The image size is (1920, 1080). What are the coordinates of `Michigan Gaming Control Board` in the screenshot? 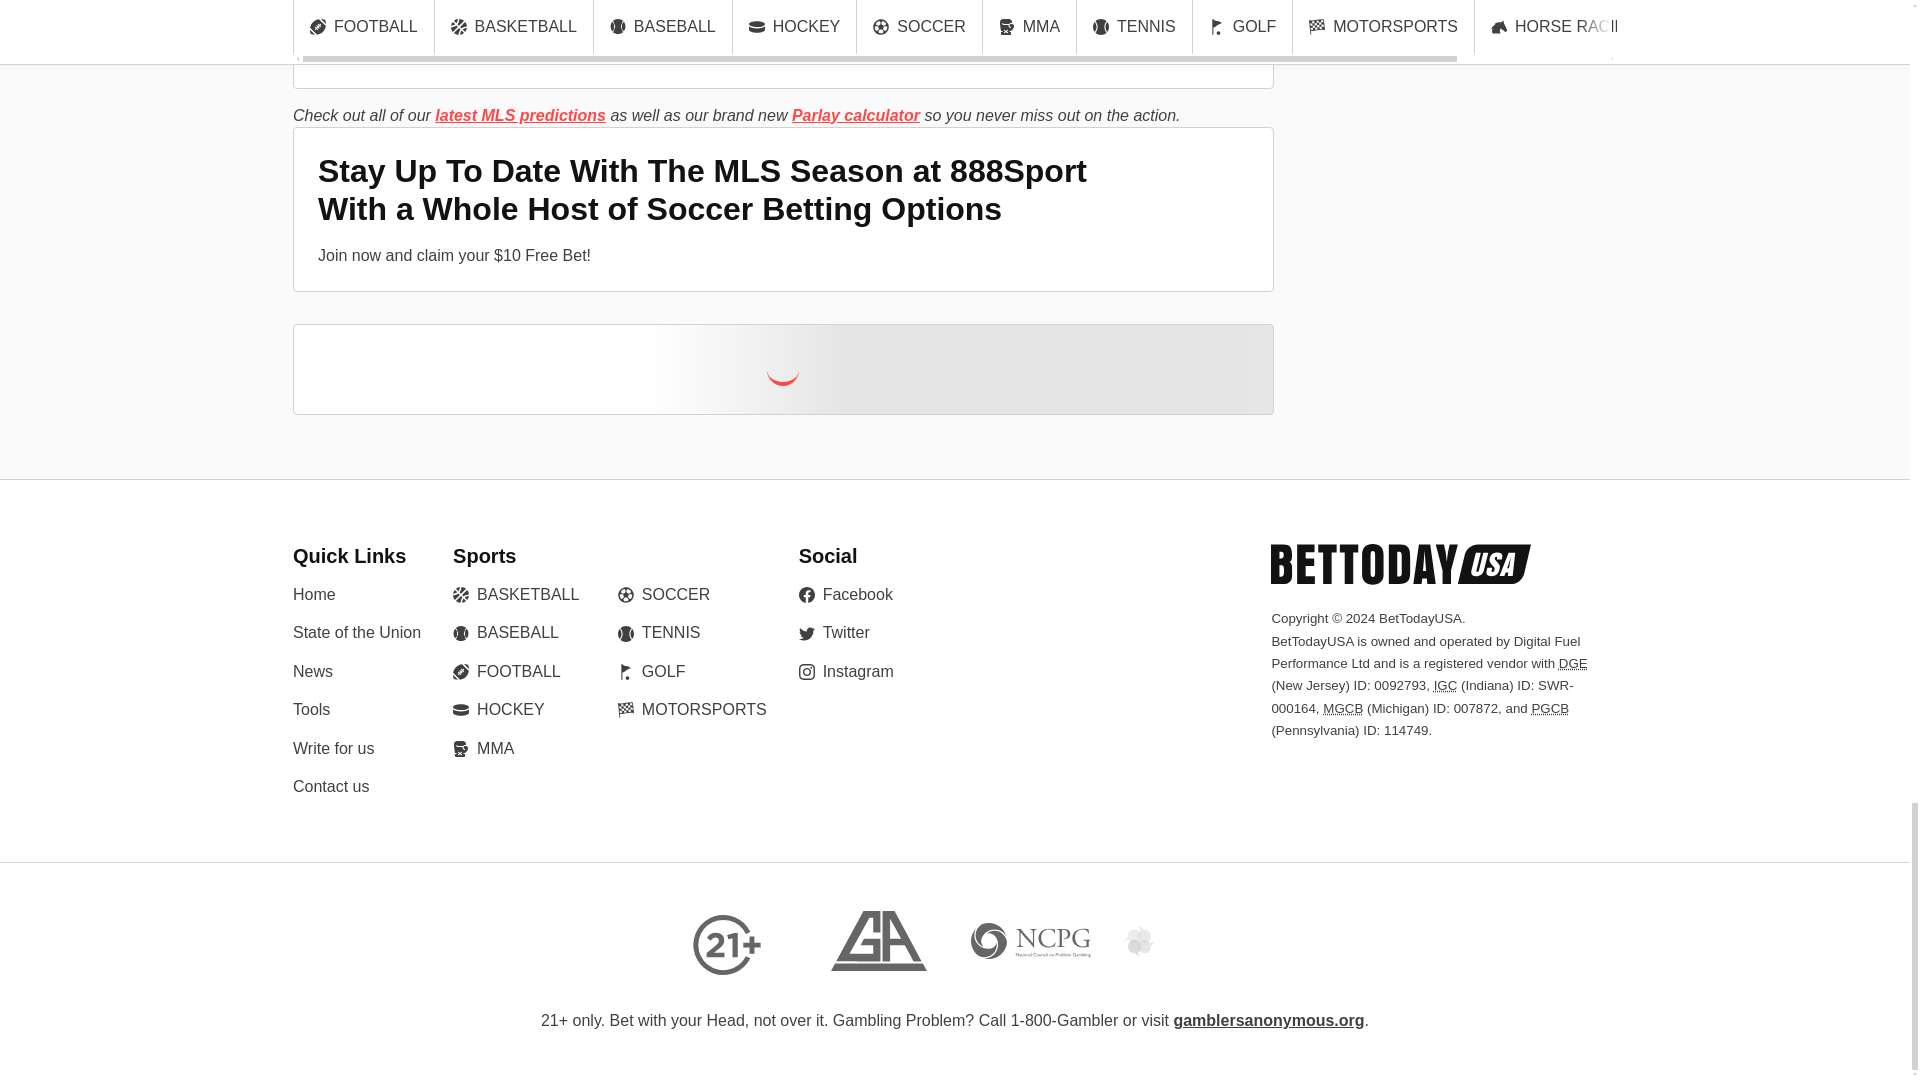 It's located at (1342, 708).